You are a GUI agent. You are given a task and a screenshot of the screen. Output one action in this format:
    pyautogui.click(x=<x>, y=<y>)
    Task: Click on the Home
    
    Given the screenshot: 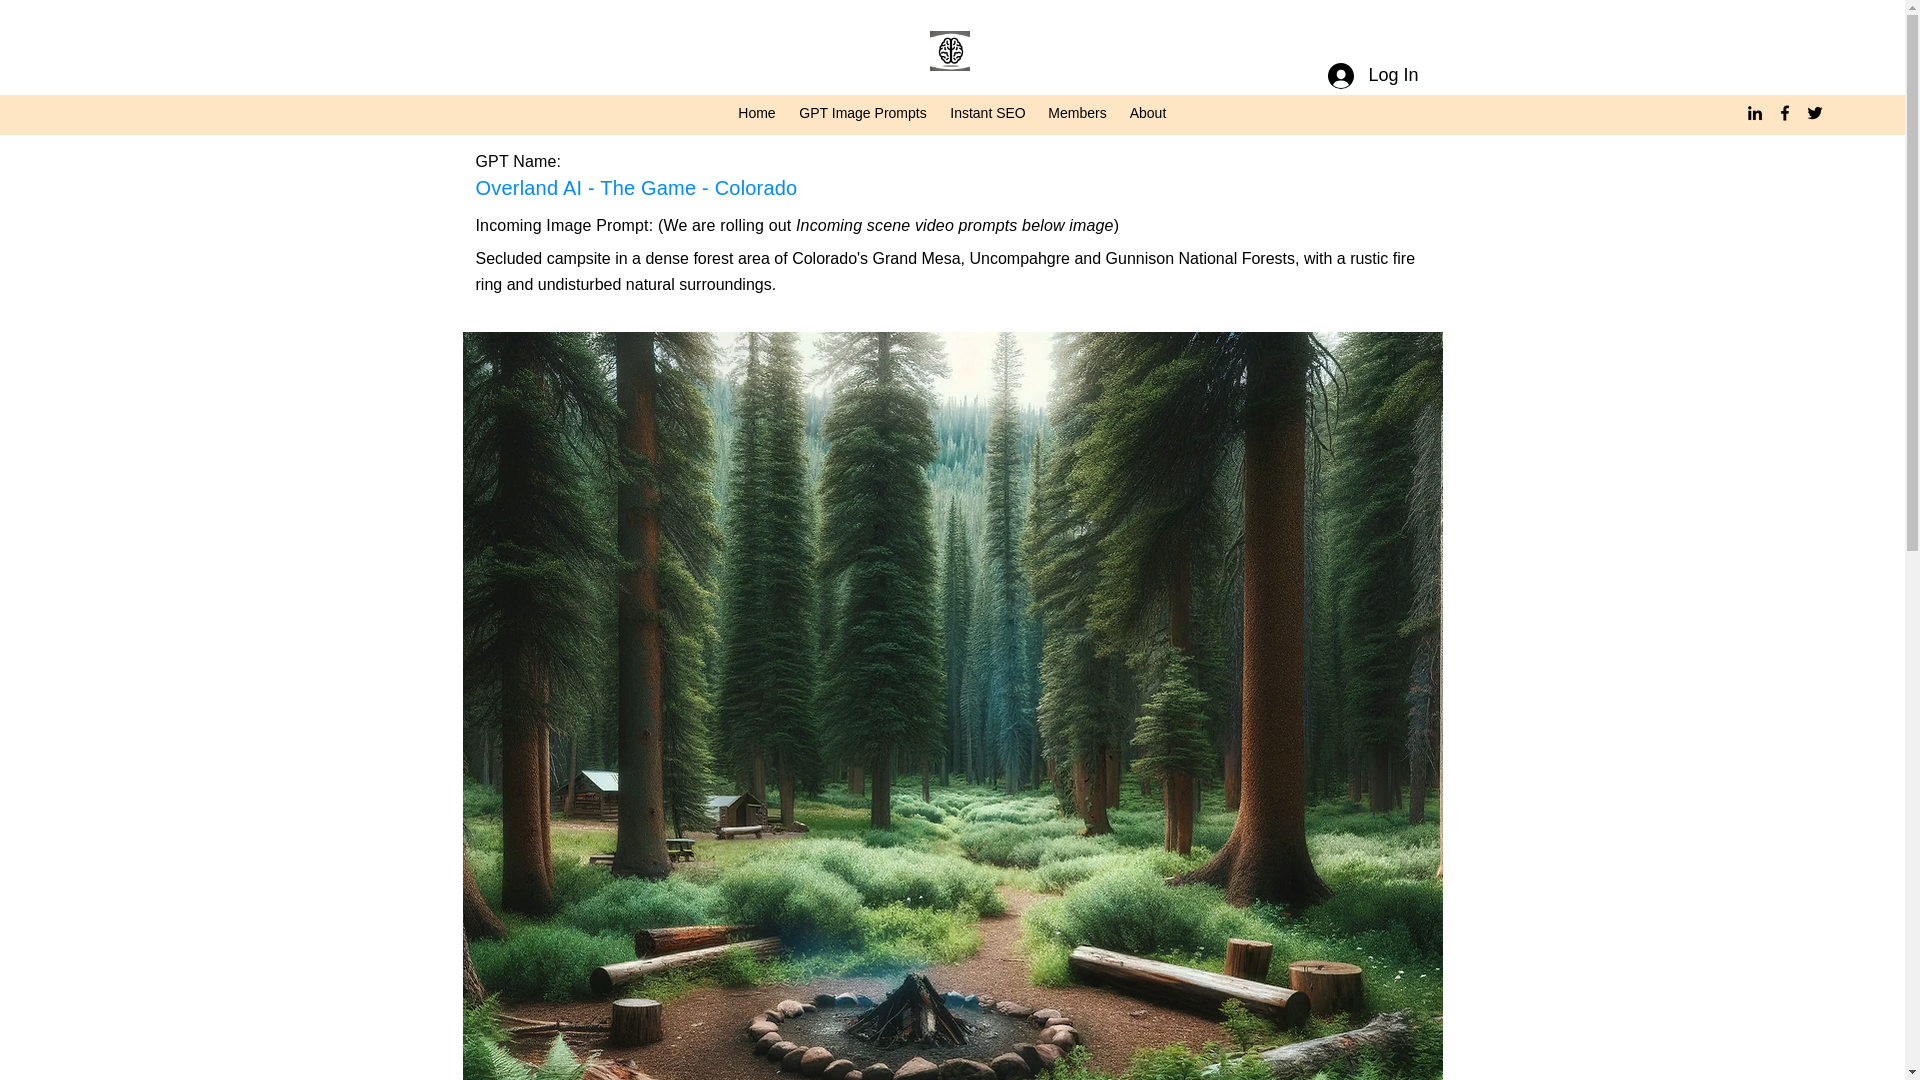 What is the action you would take?
    pyautogui.click(x=757, y=113)
    